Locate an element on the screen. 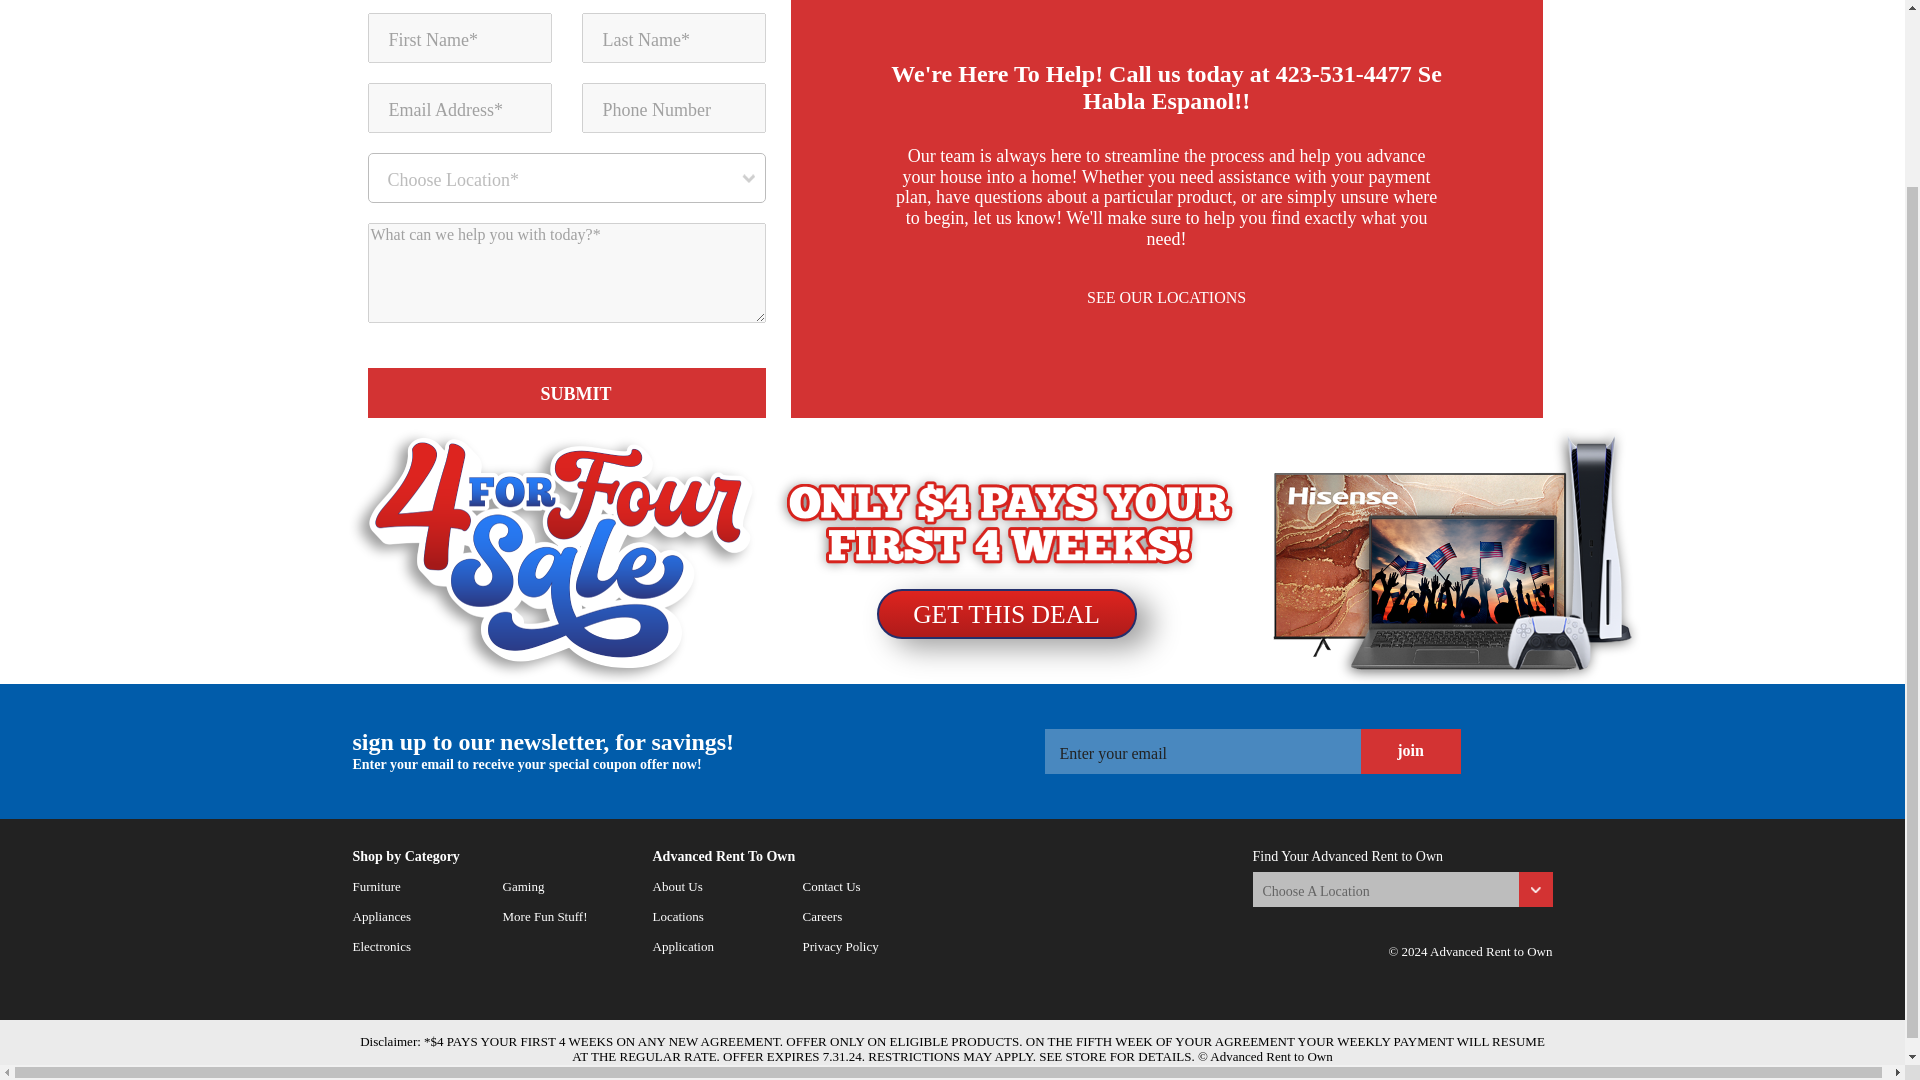 This screenshot has width=1920, height=1080. More Fun Stuff! is located at coordinates (544, 910).